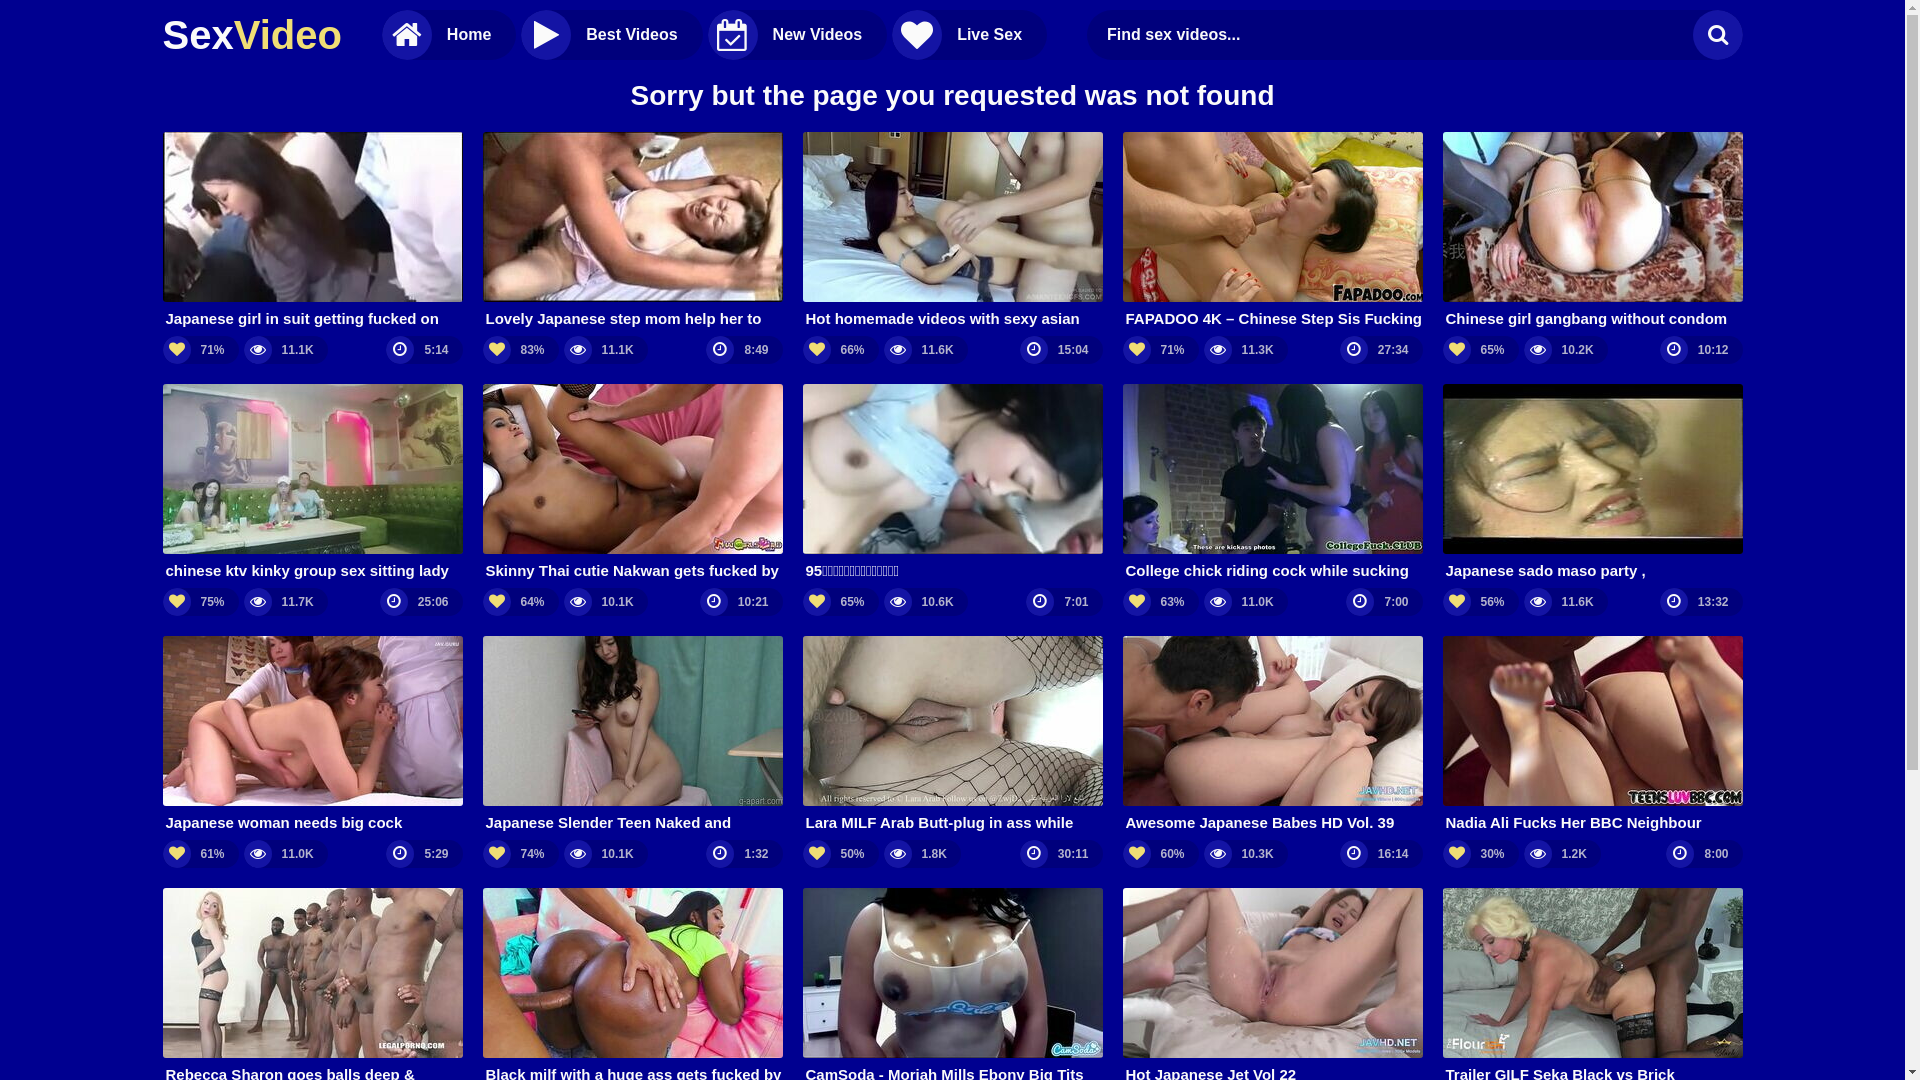 This screenshot has width=1920, height=1080. I want to click on Live Sex, so click(970, 35).